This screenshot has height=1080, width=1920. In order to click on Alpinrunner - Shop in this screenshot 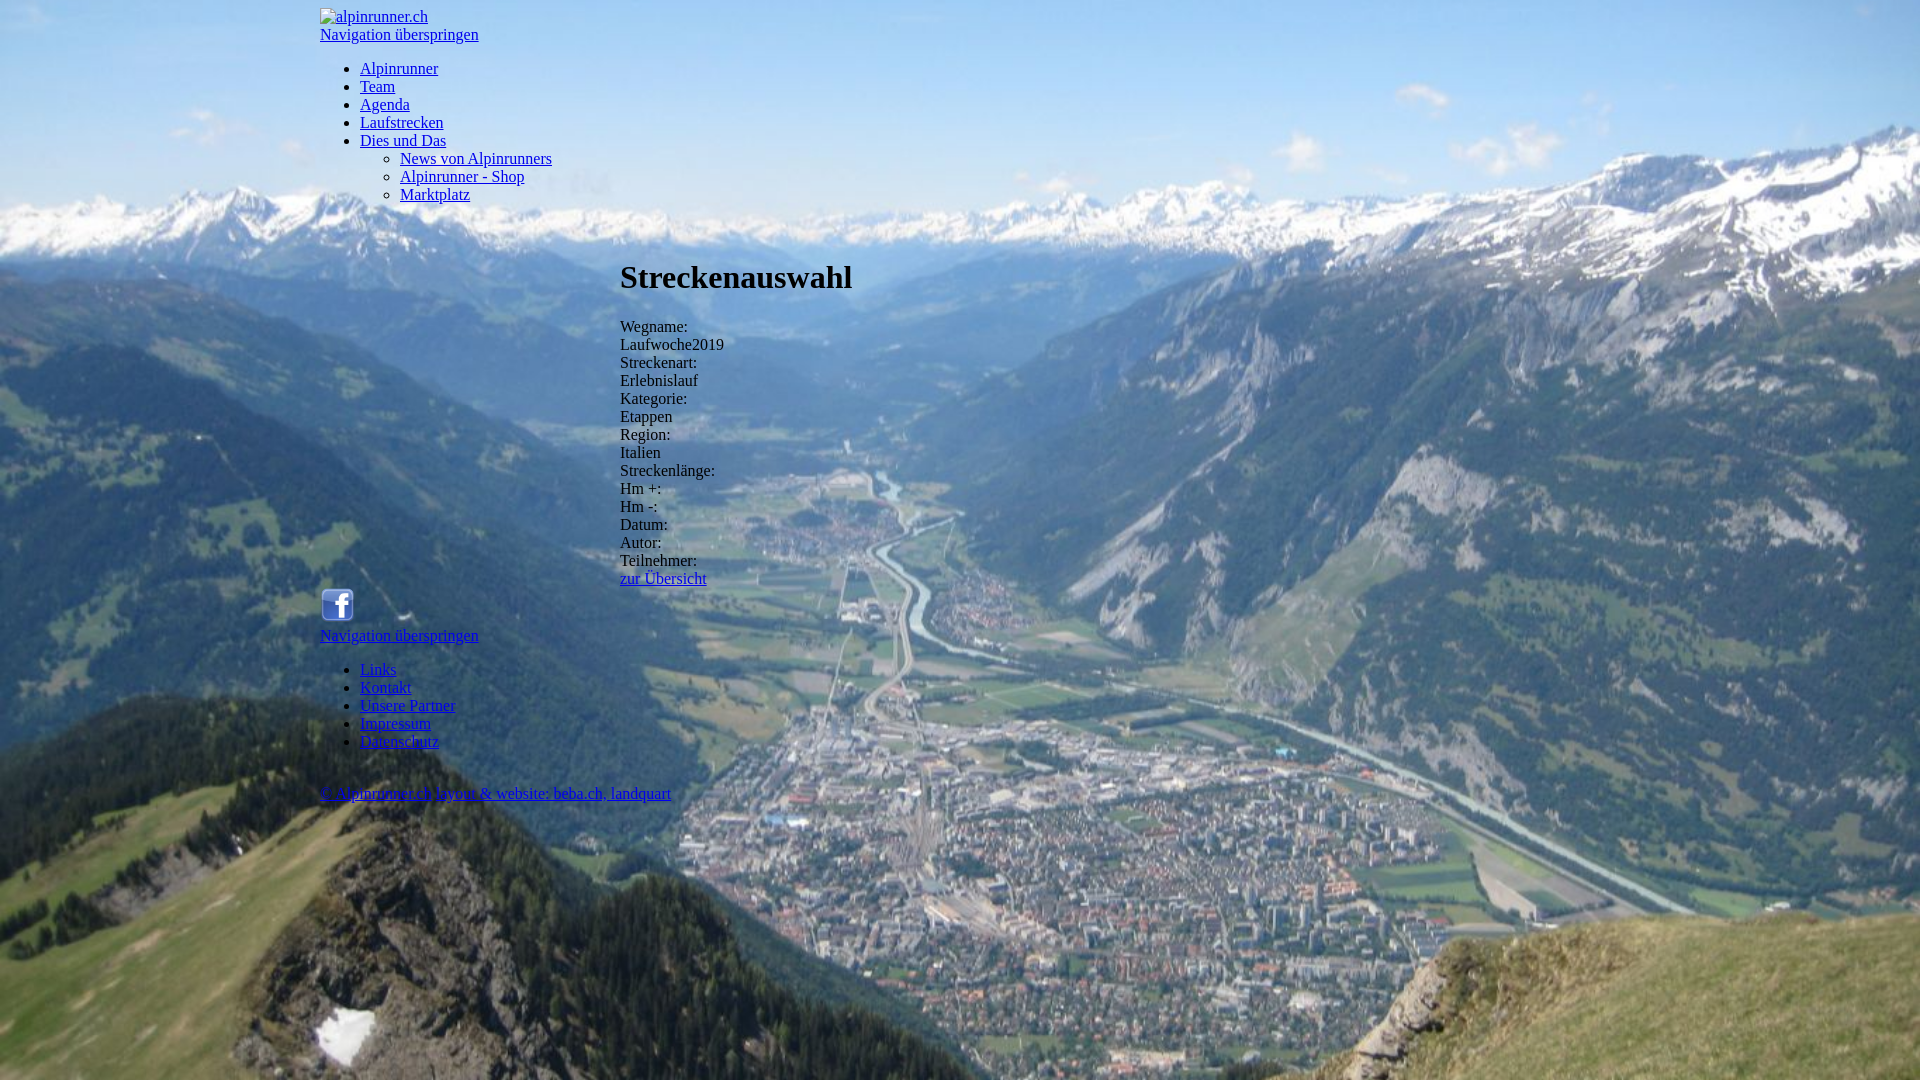, I will do `click(462, 176)`.